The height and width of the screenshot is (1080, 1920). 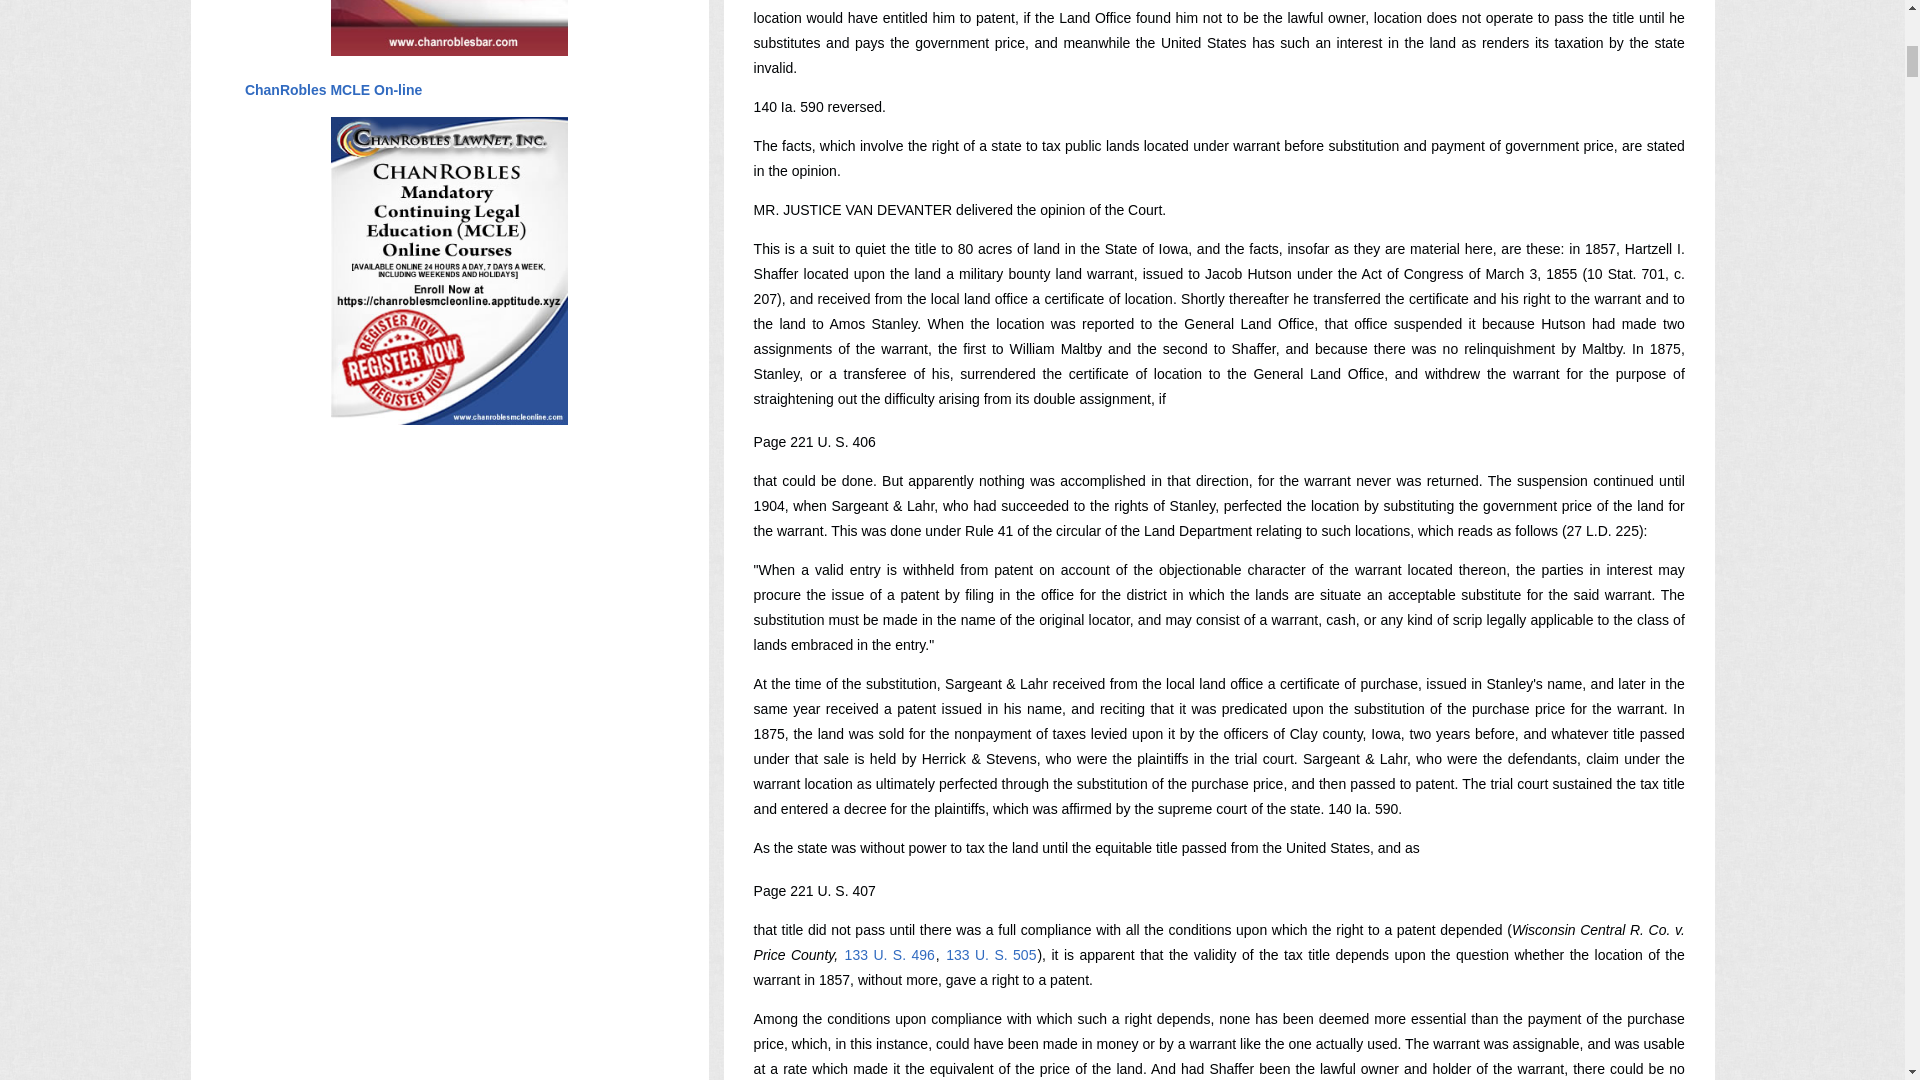 What do you see at coordinates (814, 442) in the screenshot?
I see `Page 221 U. S. 406` at bounding box center [814, 442].